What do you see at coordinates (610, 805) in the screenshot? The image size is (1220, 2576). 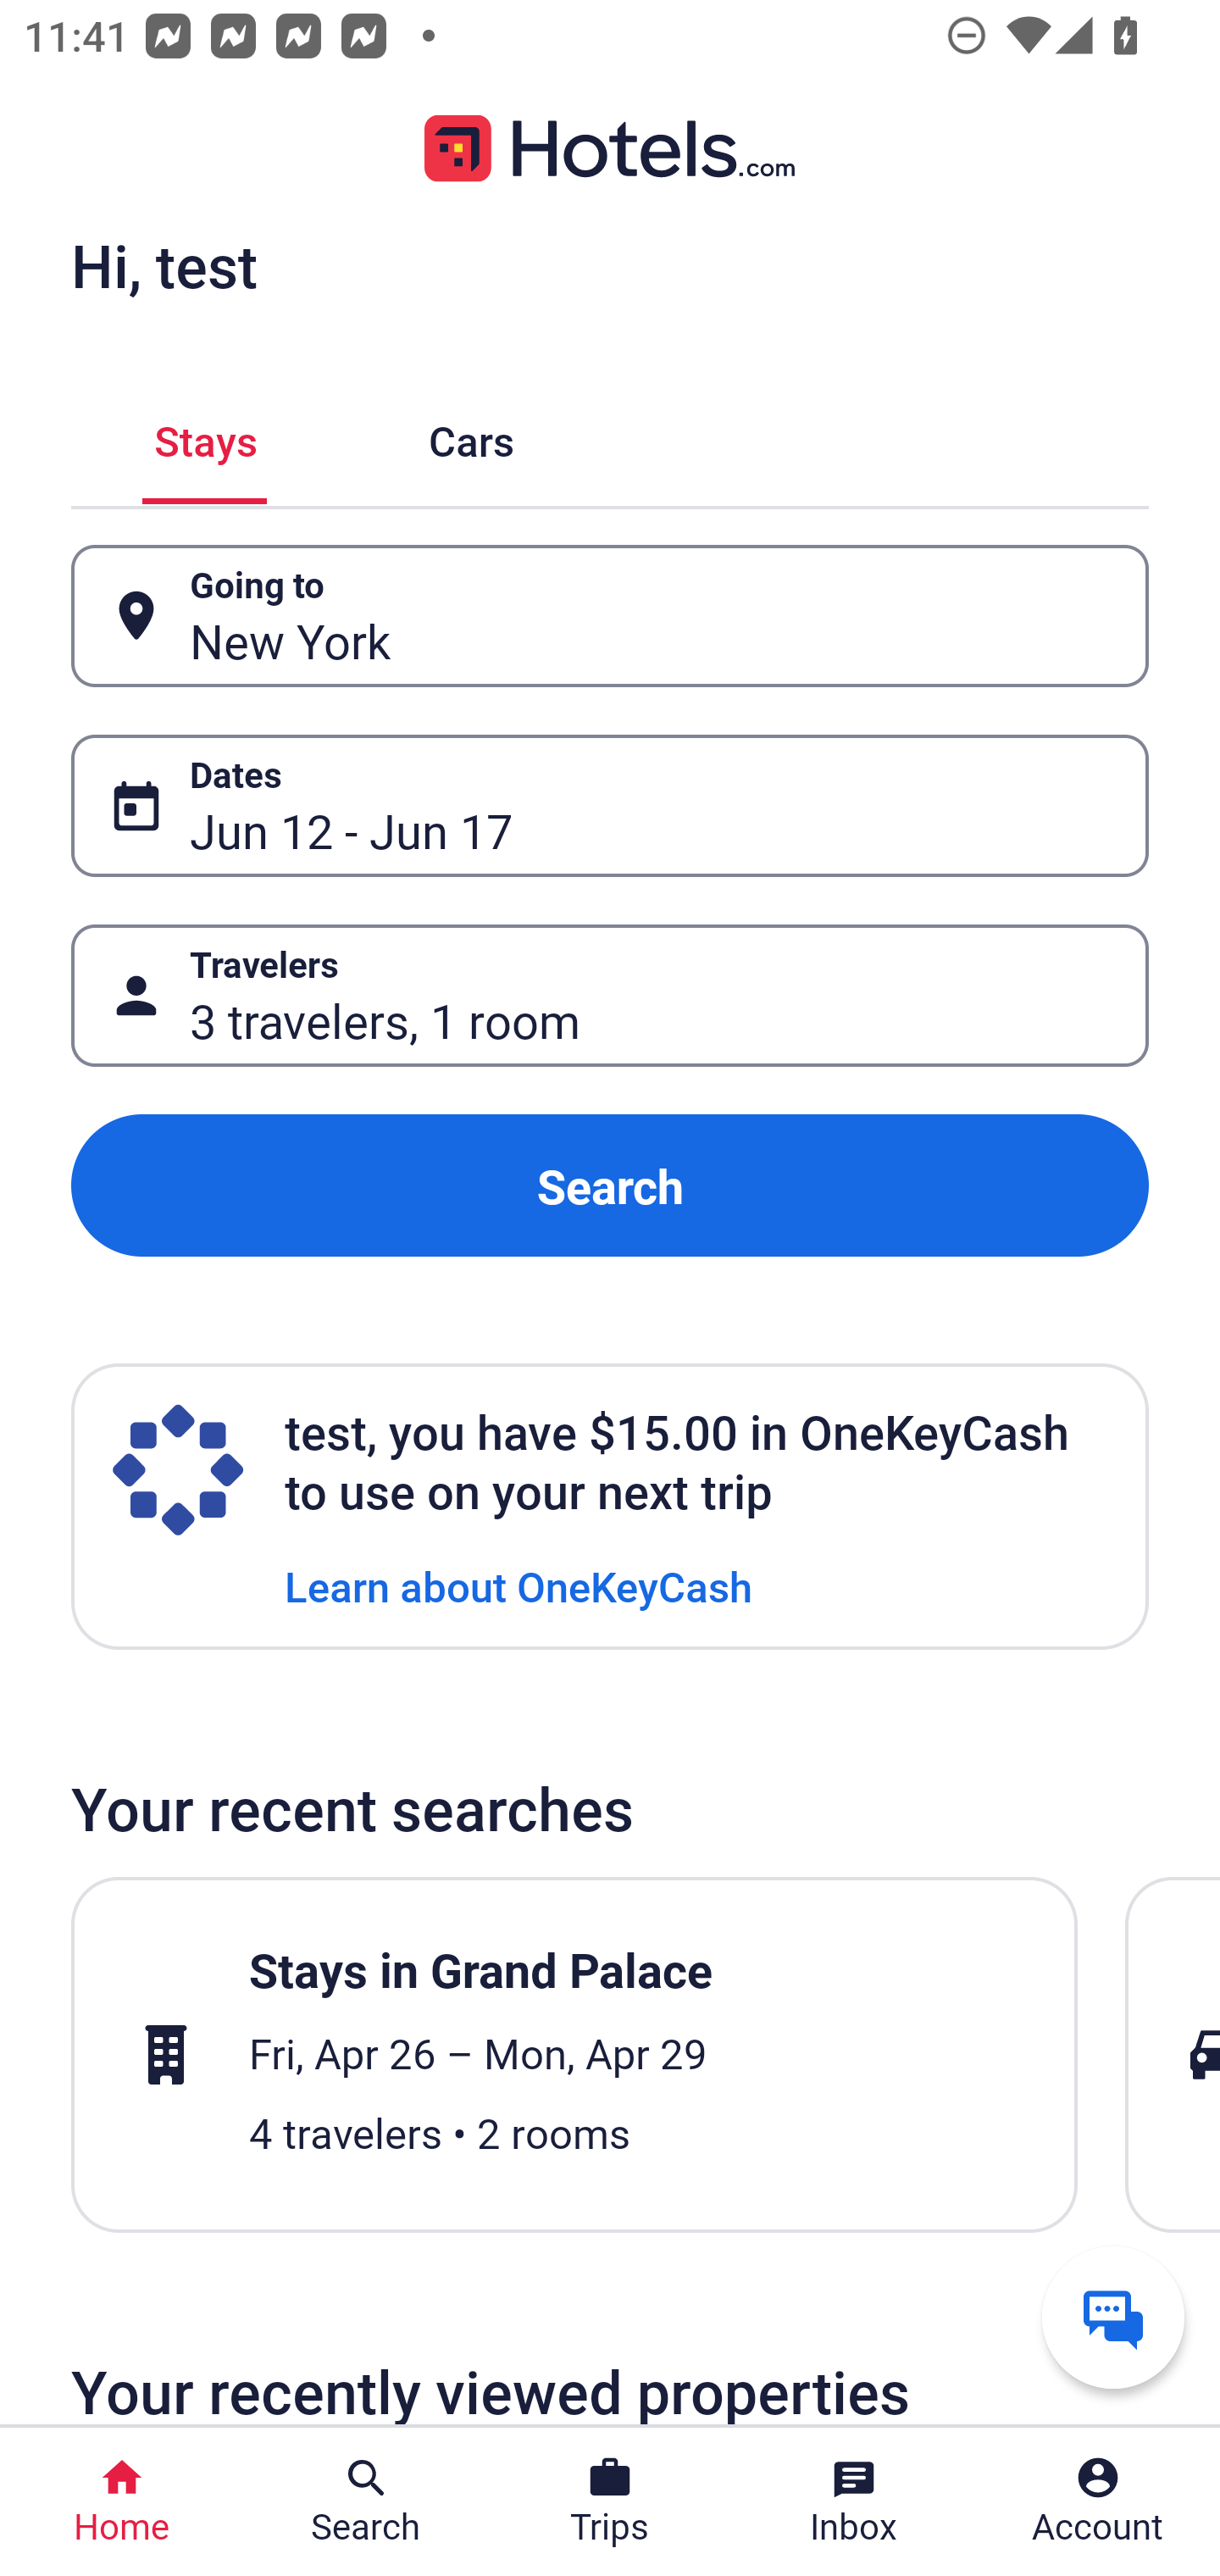 I see `Dates Button Jun 12 - Jun 17` at bounding box center [610, 805].